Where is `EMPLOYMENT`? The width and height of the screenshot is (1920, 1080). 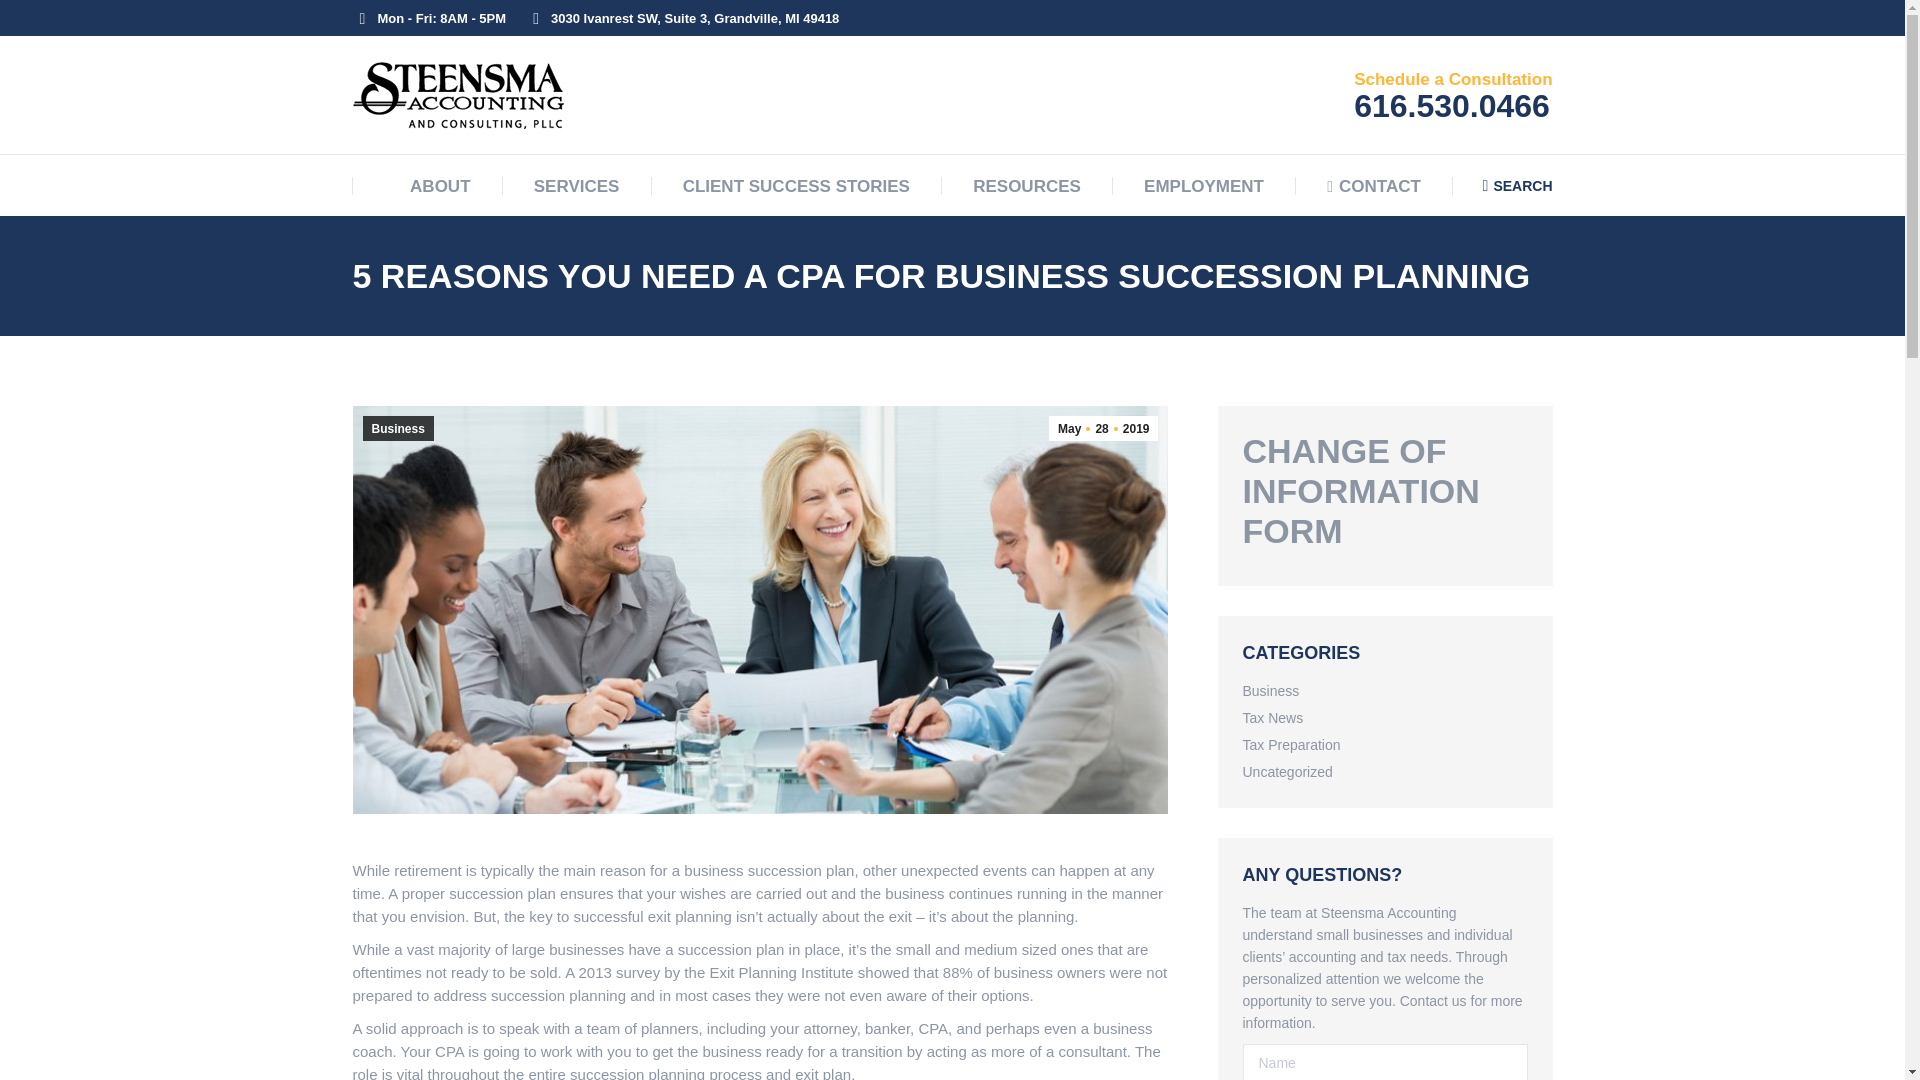 EMPLOYMENT is located at coordinates (1204, 186).